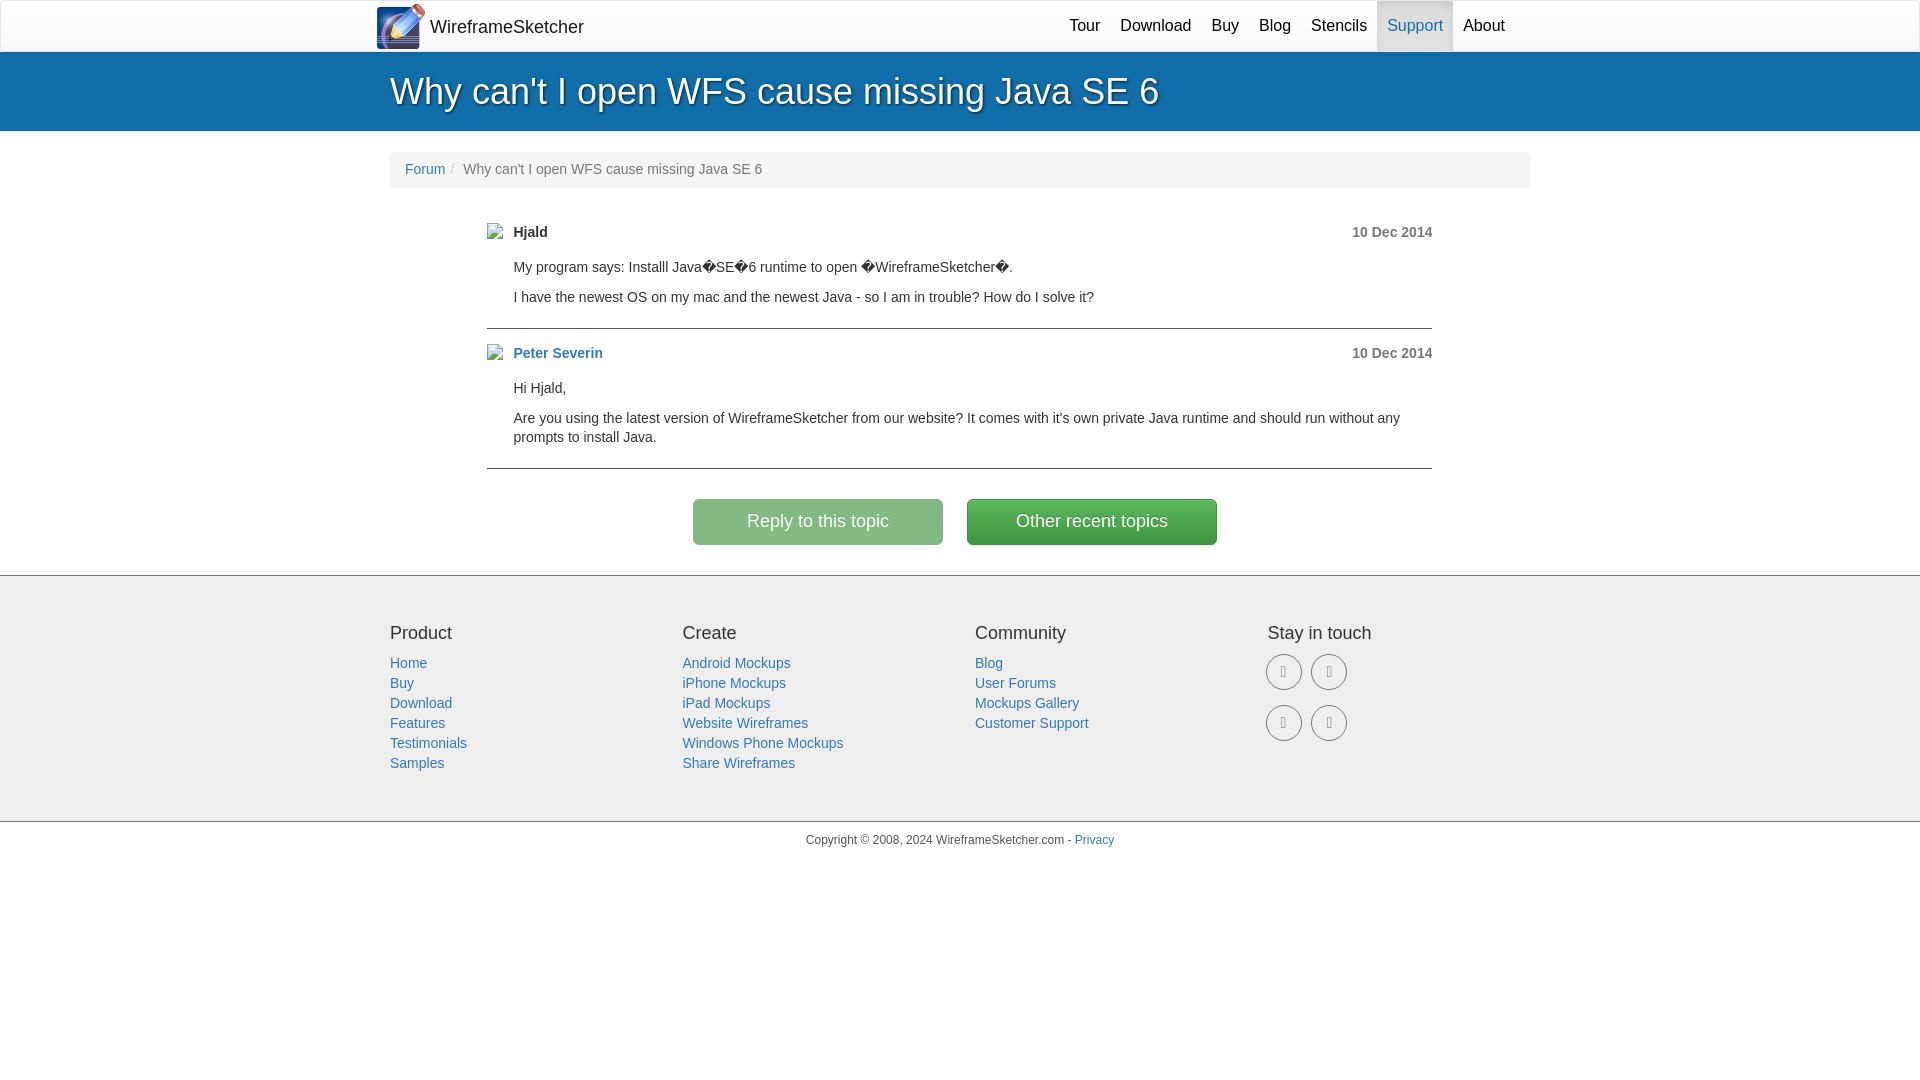 The height and width of the screenshot is (1080, 1920). I want to click on Mockups Gallery, so click(1027, 702).